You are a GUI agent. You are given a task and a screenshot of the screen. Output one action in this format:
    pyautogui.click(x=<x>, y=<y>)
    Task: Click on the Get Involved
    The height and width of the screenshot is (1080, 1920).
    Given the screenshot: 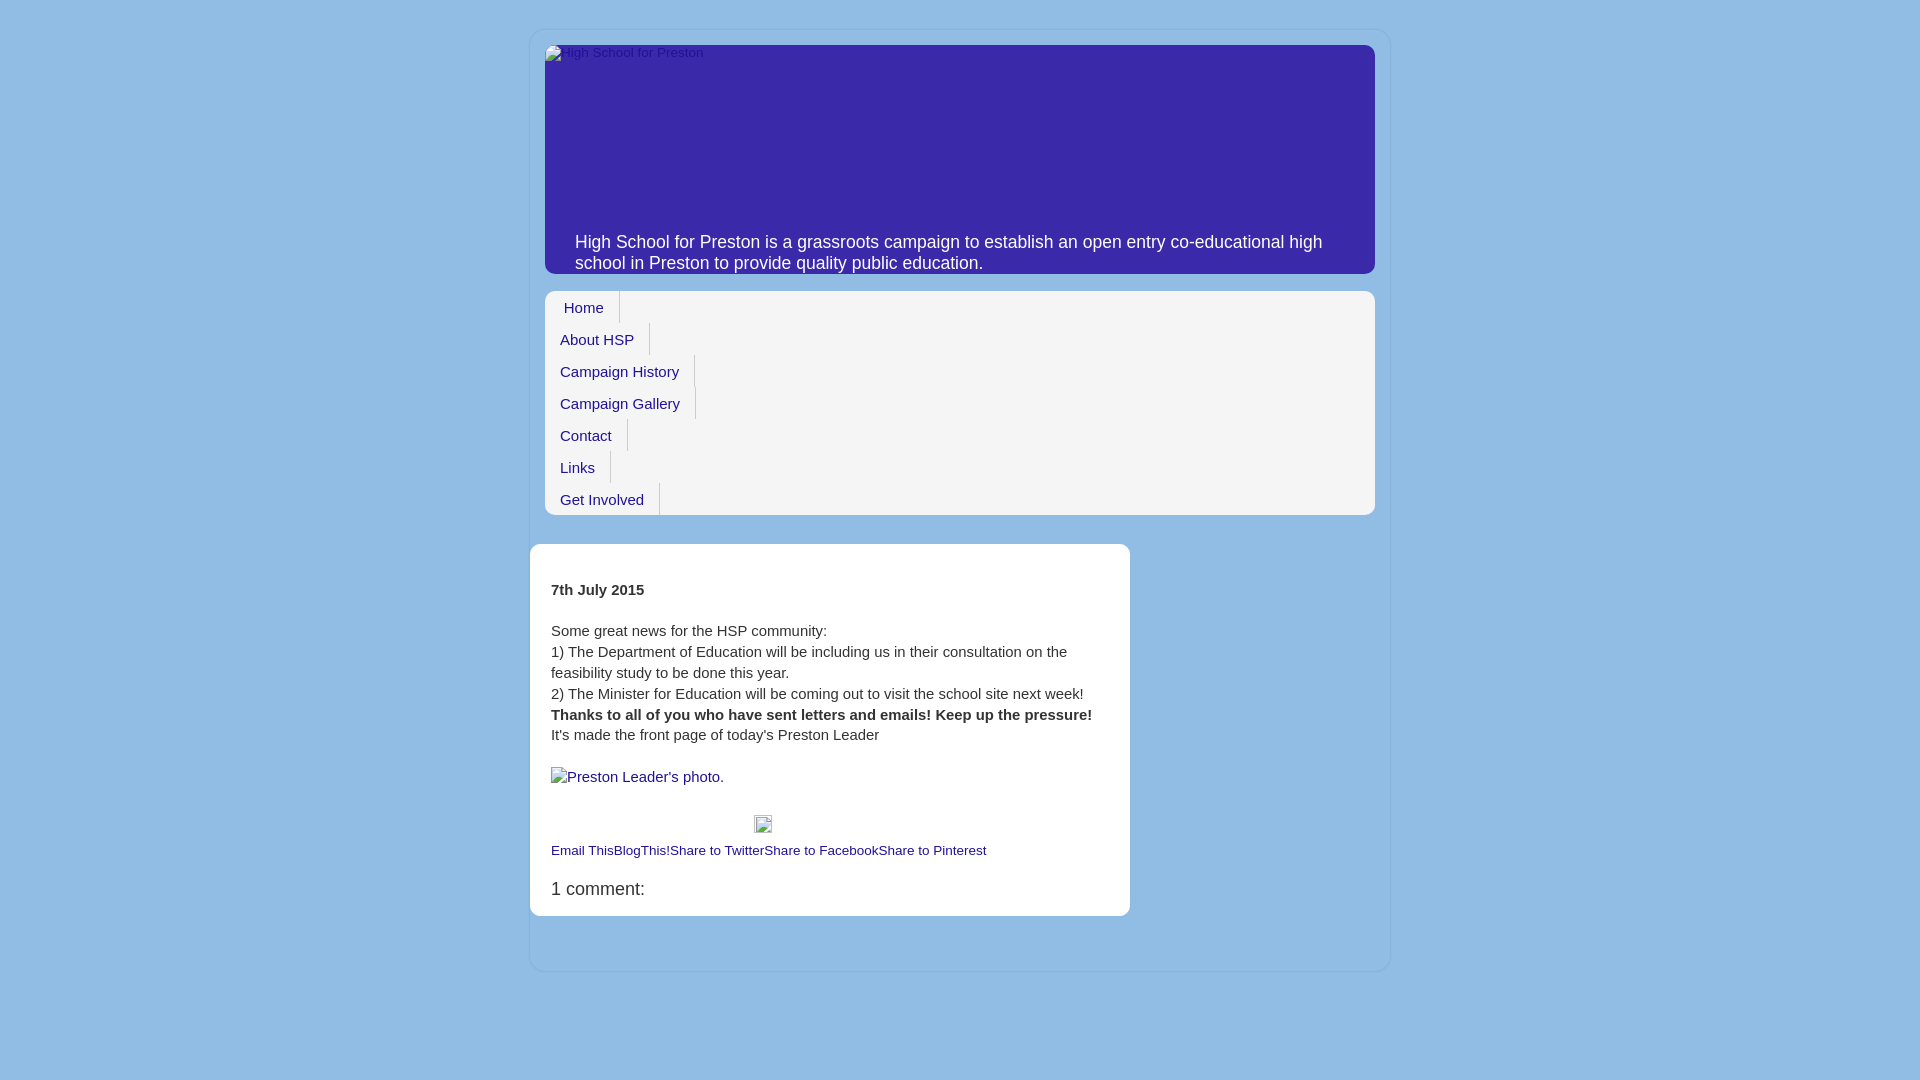 What is the action you would take?
    pyautogui.click(x=602, y=498)
    